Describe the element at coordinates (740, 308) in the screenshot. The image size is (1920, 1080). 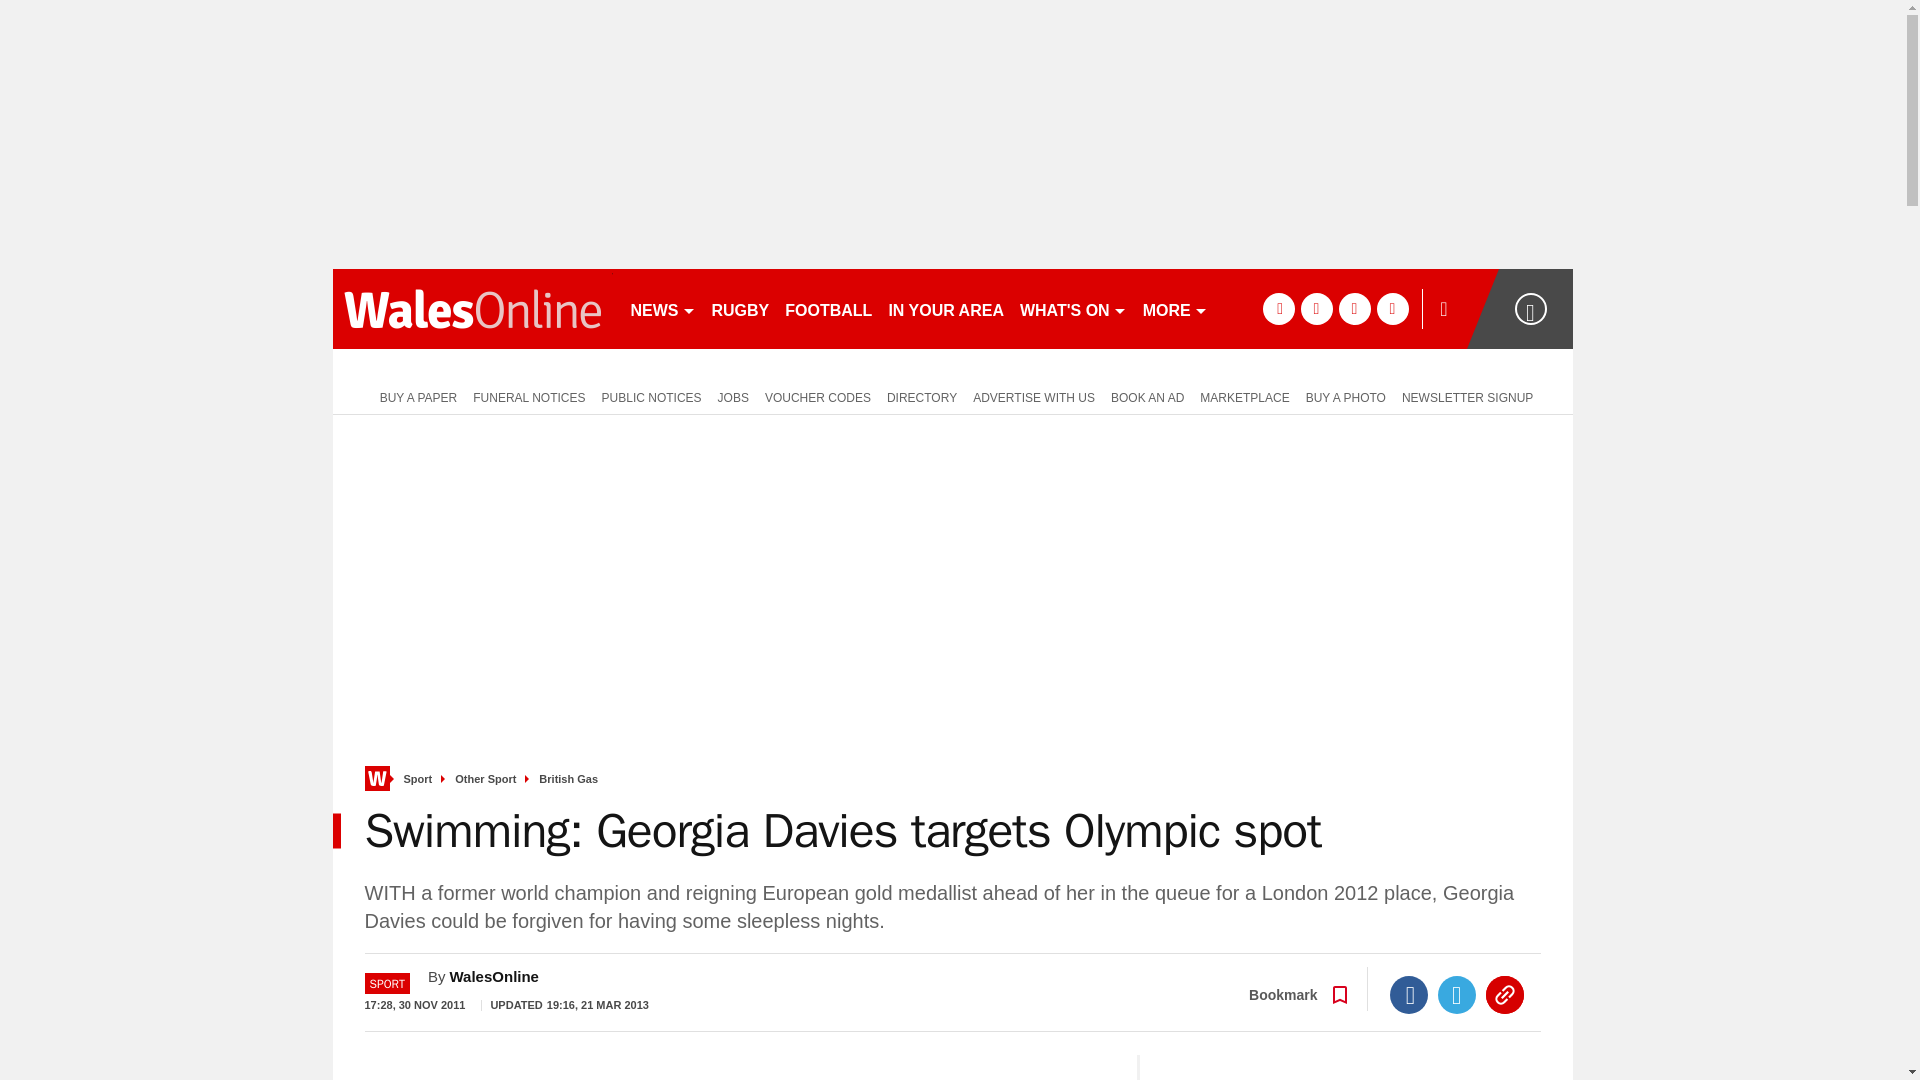
I see `RUGBY` at that location.